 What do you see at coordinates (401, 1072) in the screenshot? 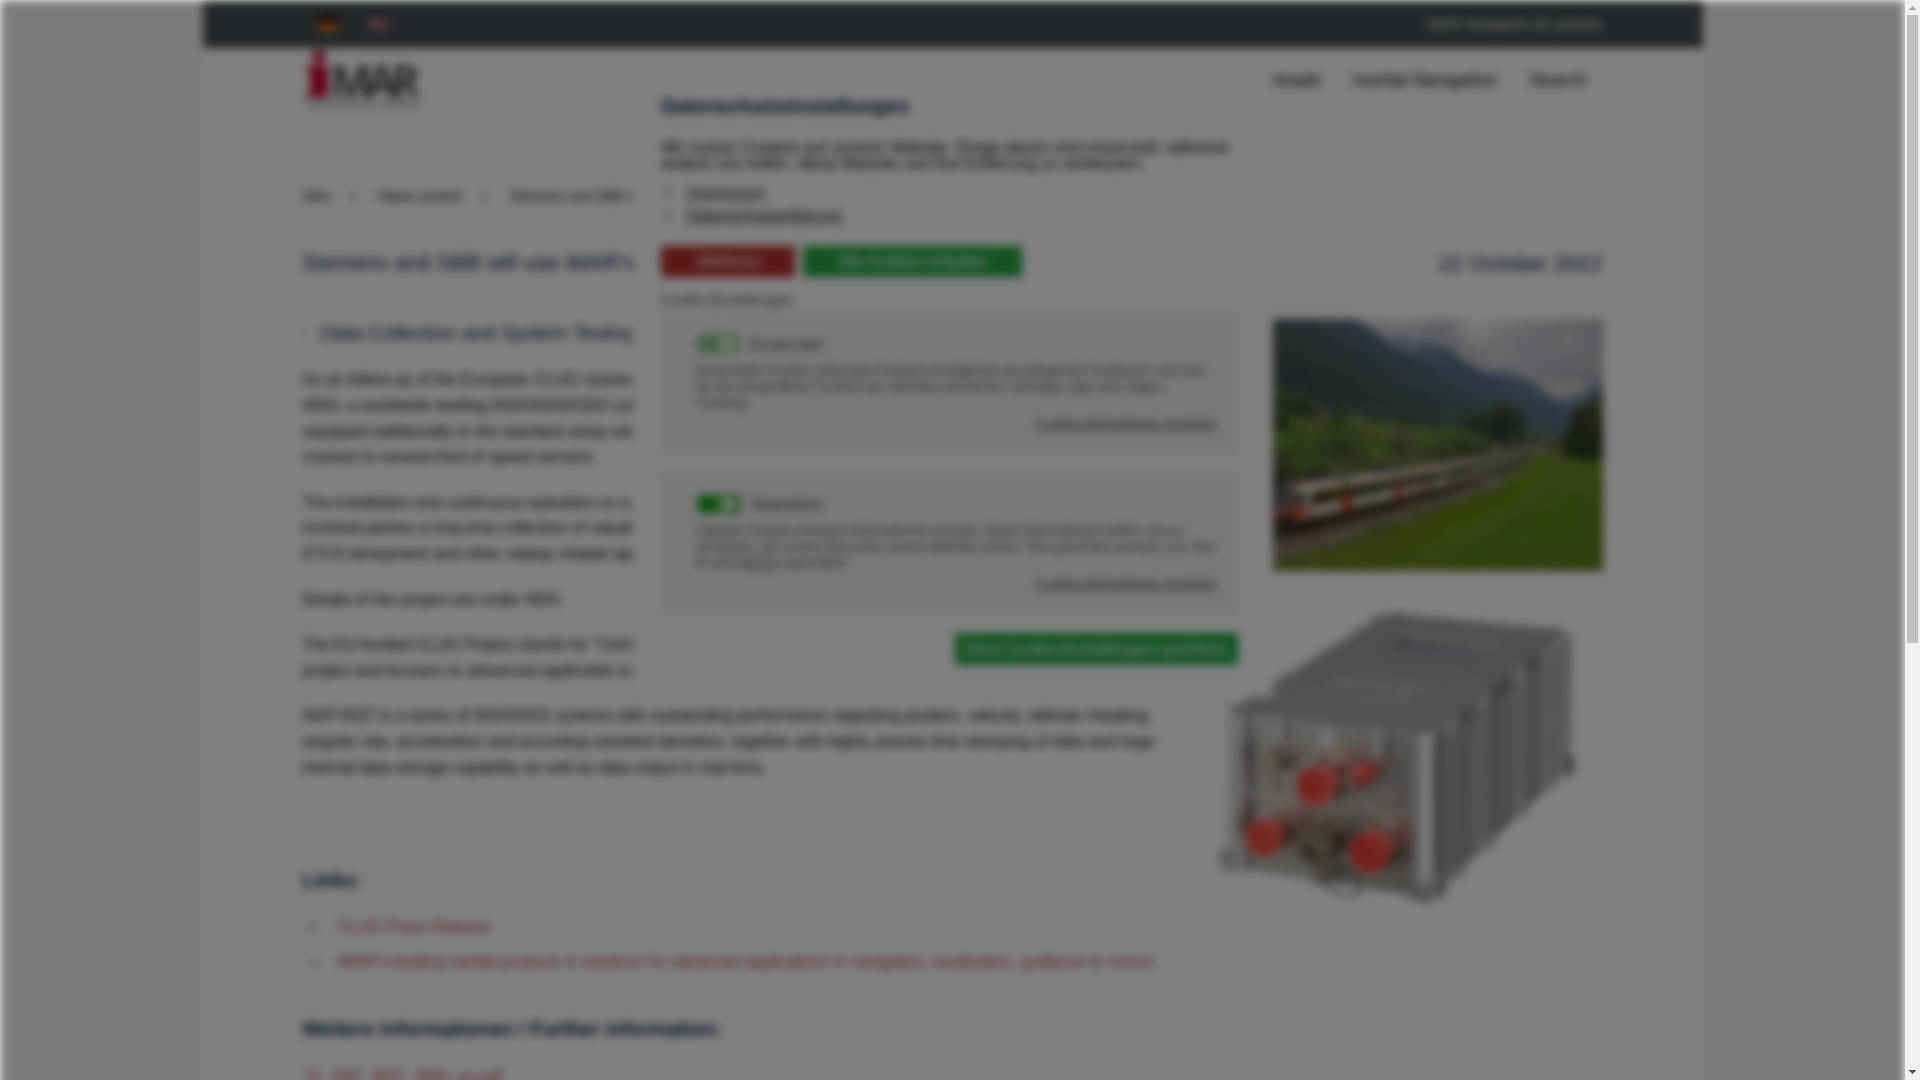
I see `iNAT-RQT-4003` at bounding box center [401, 1072].